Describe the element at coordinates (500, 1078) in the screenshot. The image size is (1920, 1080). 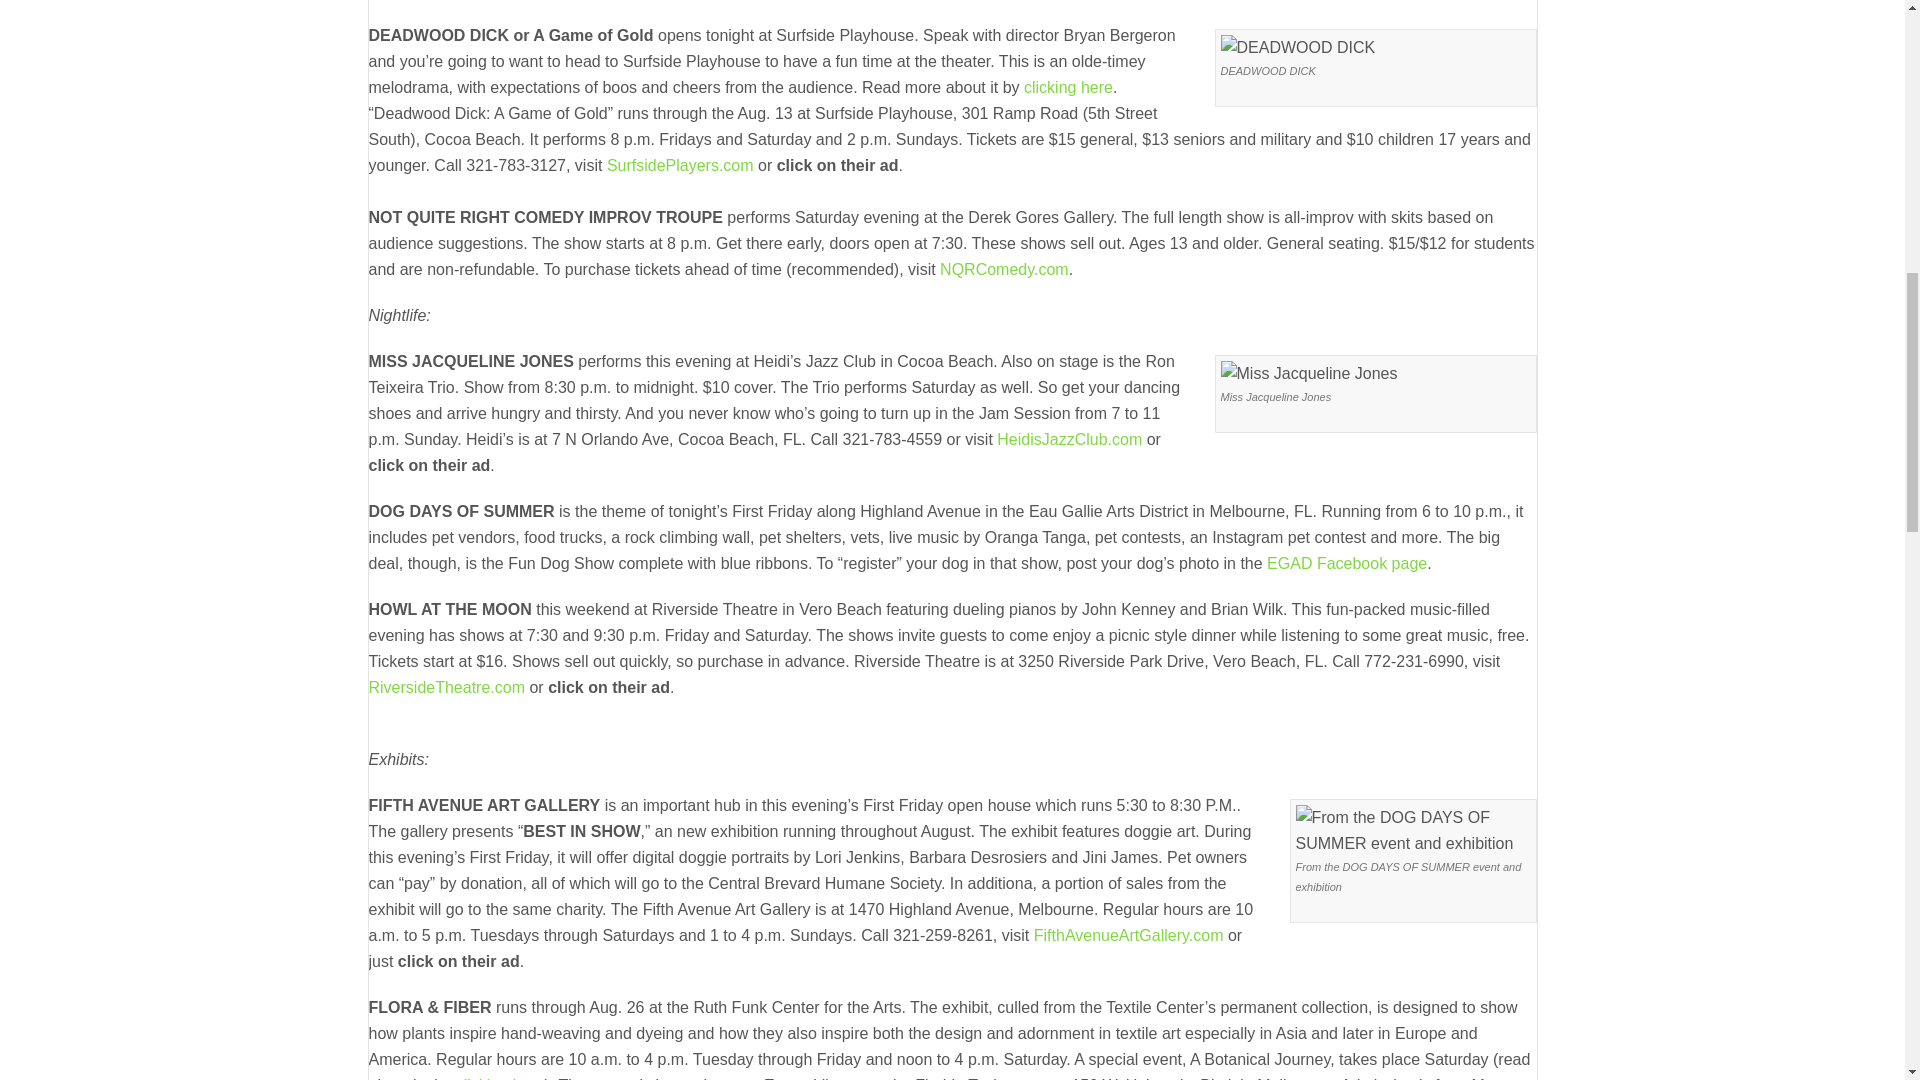
I see `clicking here` at that location.